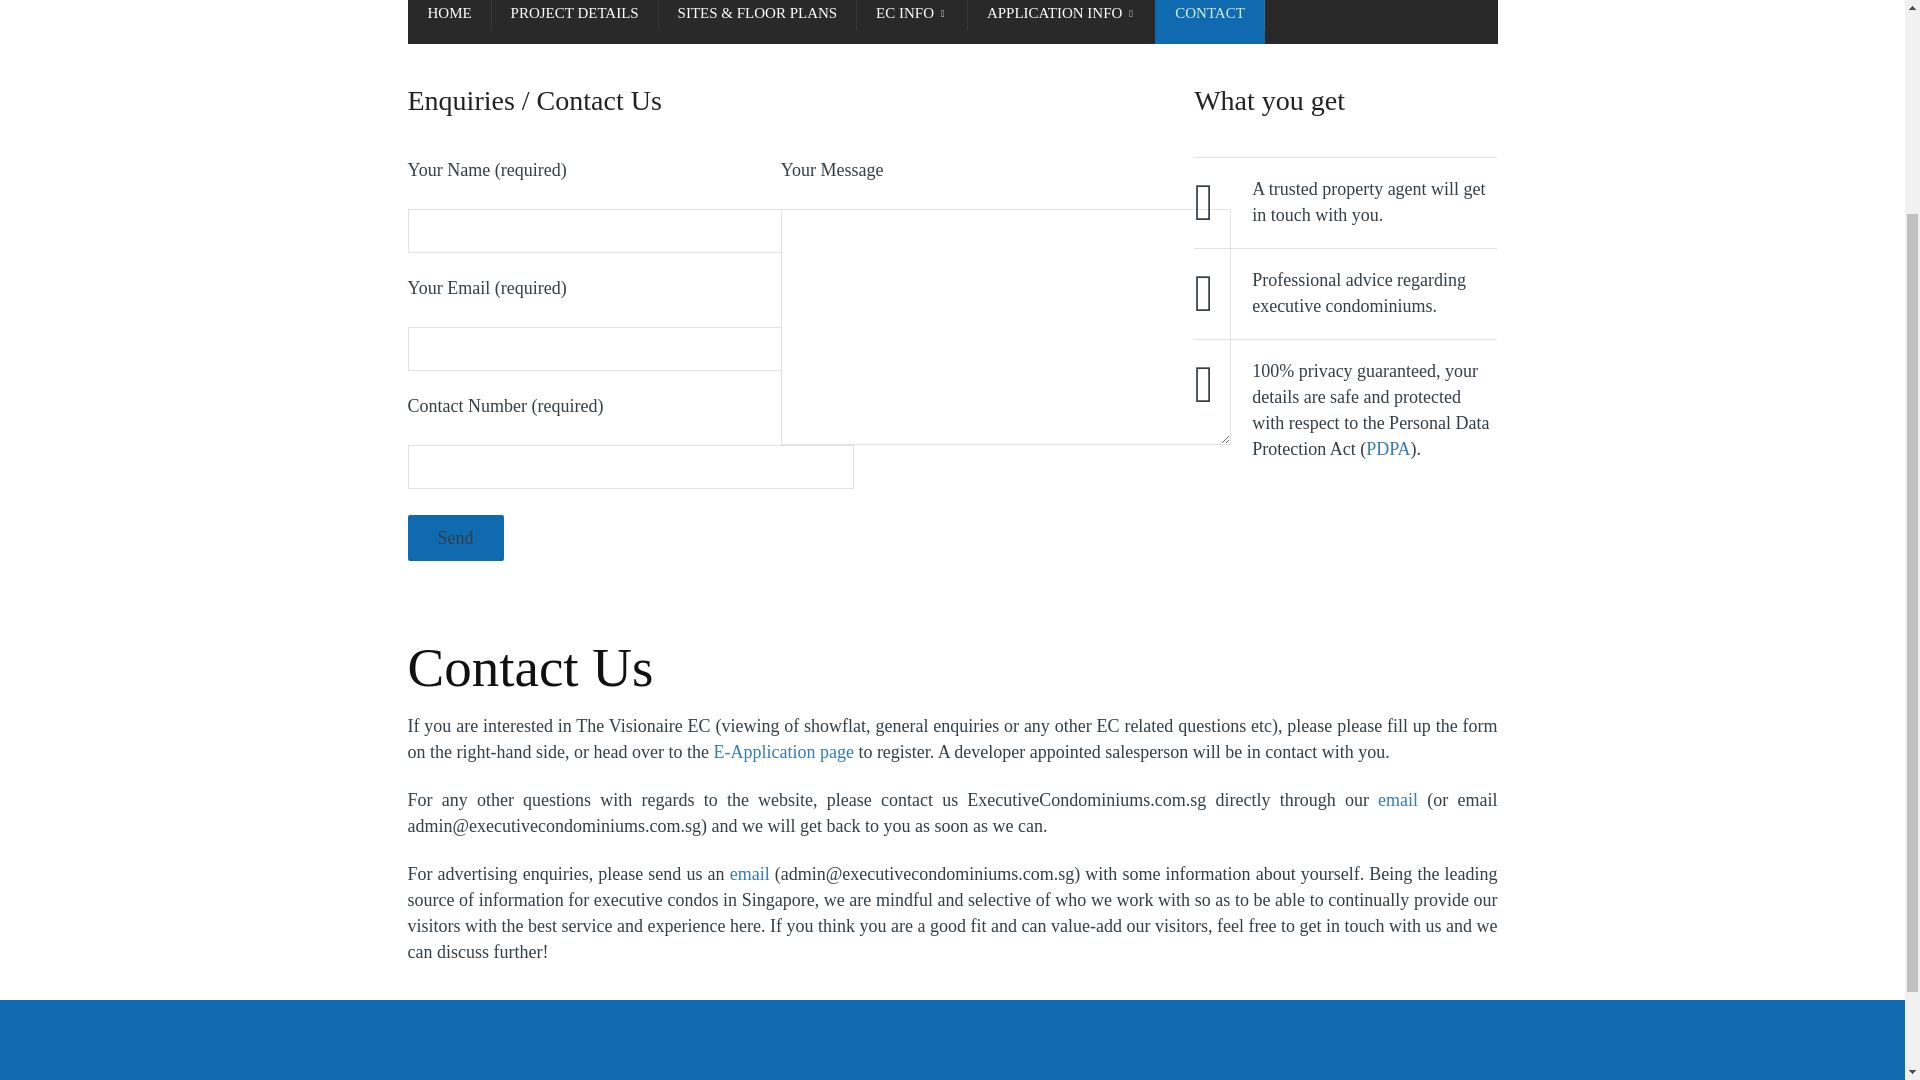 This screenshot has width=1920, height=1080. I want to click on Contact Executive Condominiums Singapore, so click(749, 874).